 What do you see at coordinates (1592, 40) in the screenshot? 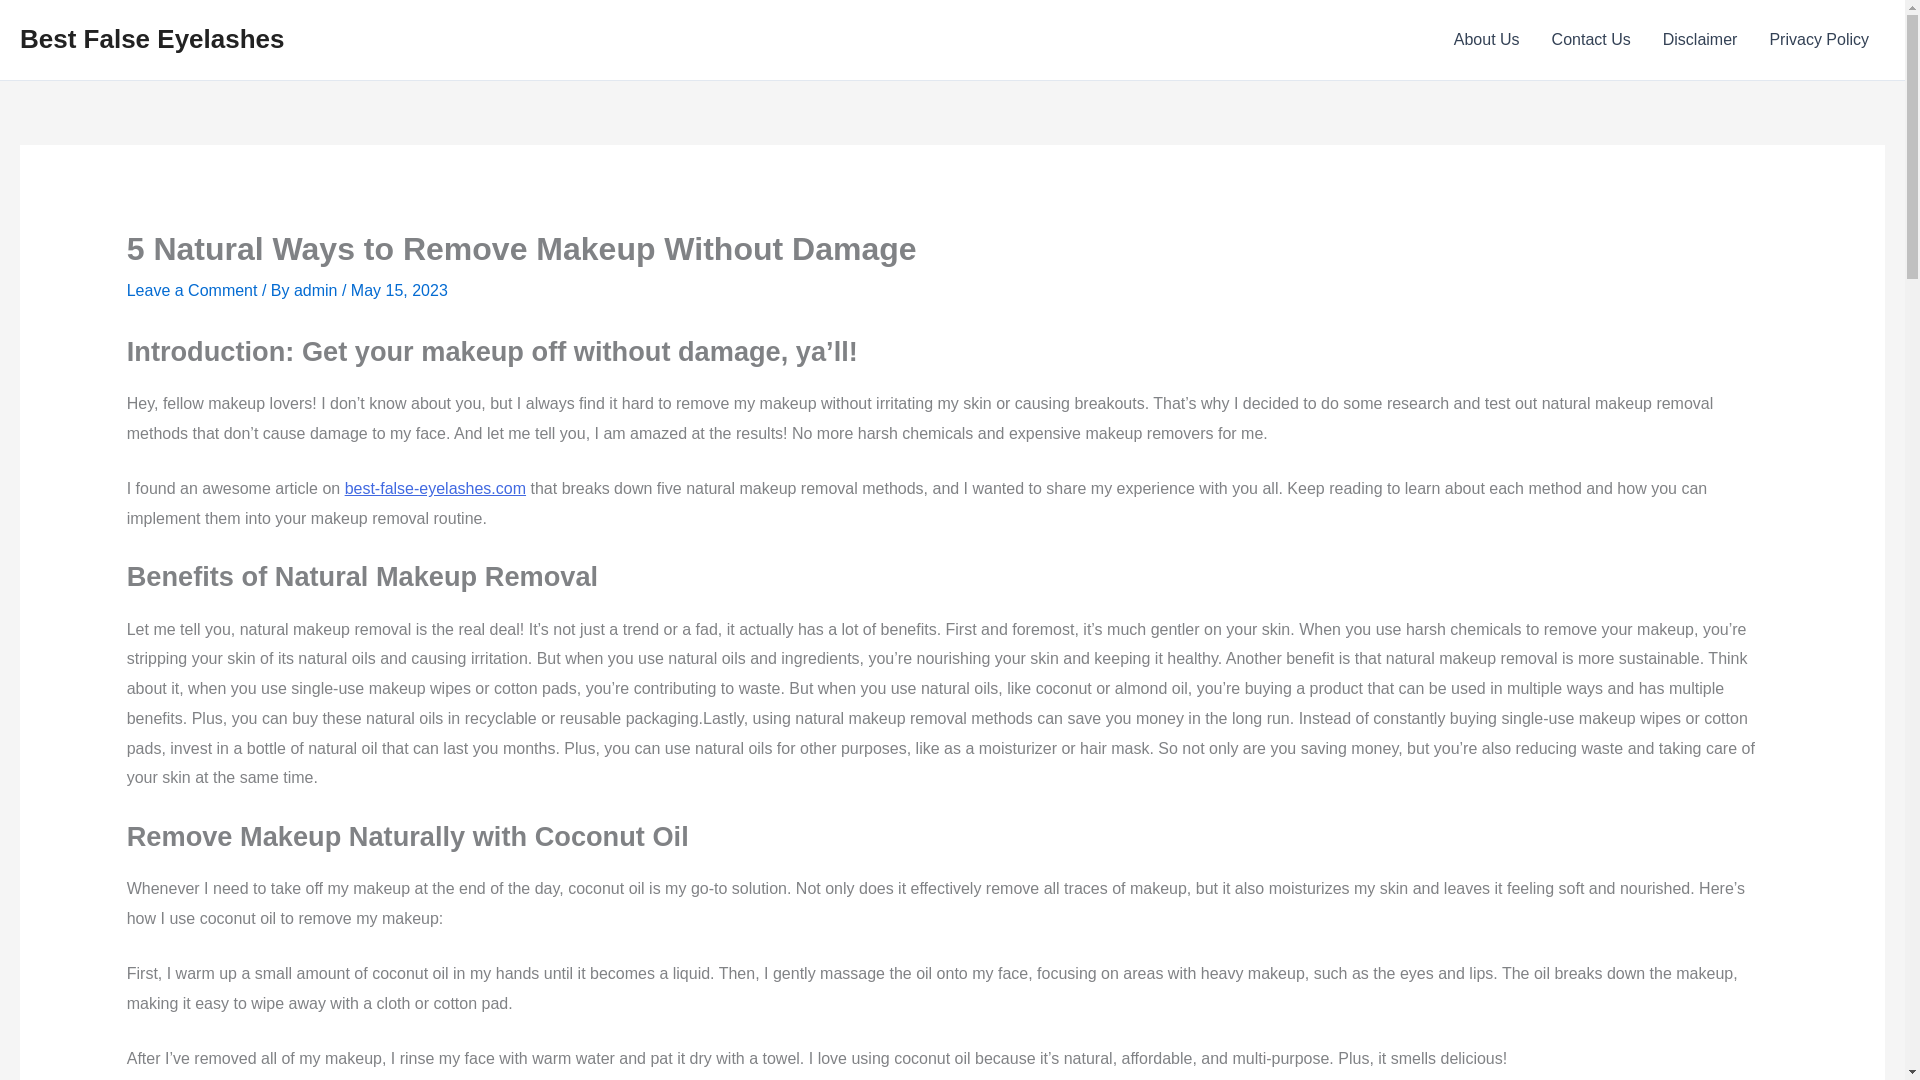
I see `Contact Us` at bounding box center [1592, 40].